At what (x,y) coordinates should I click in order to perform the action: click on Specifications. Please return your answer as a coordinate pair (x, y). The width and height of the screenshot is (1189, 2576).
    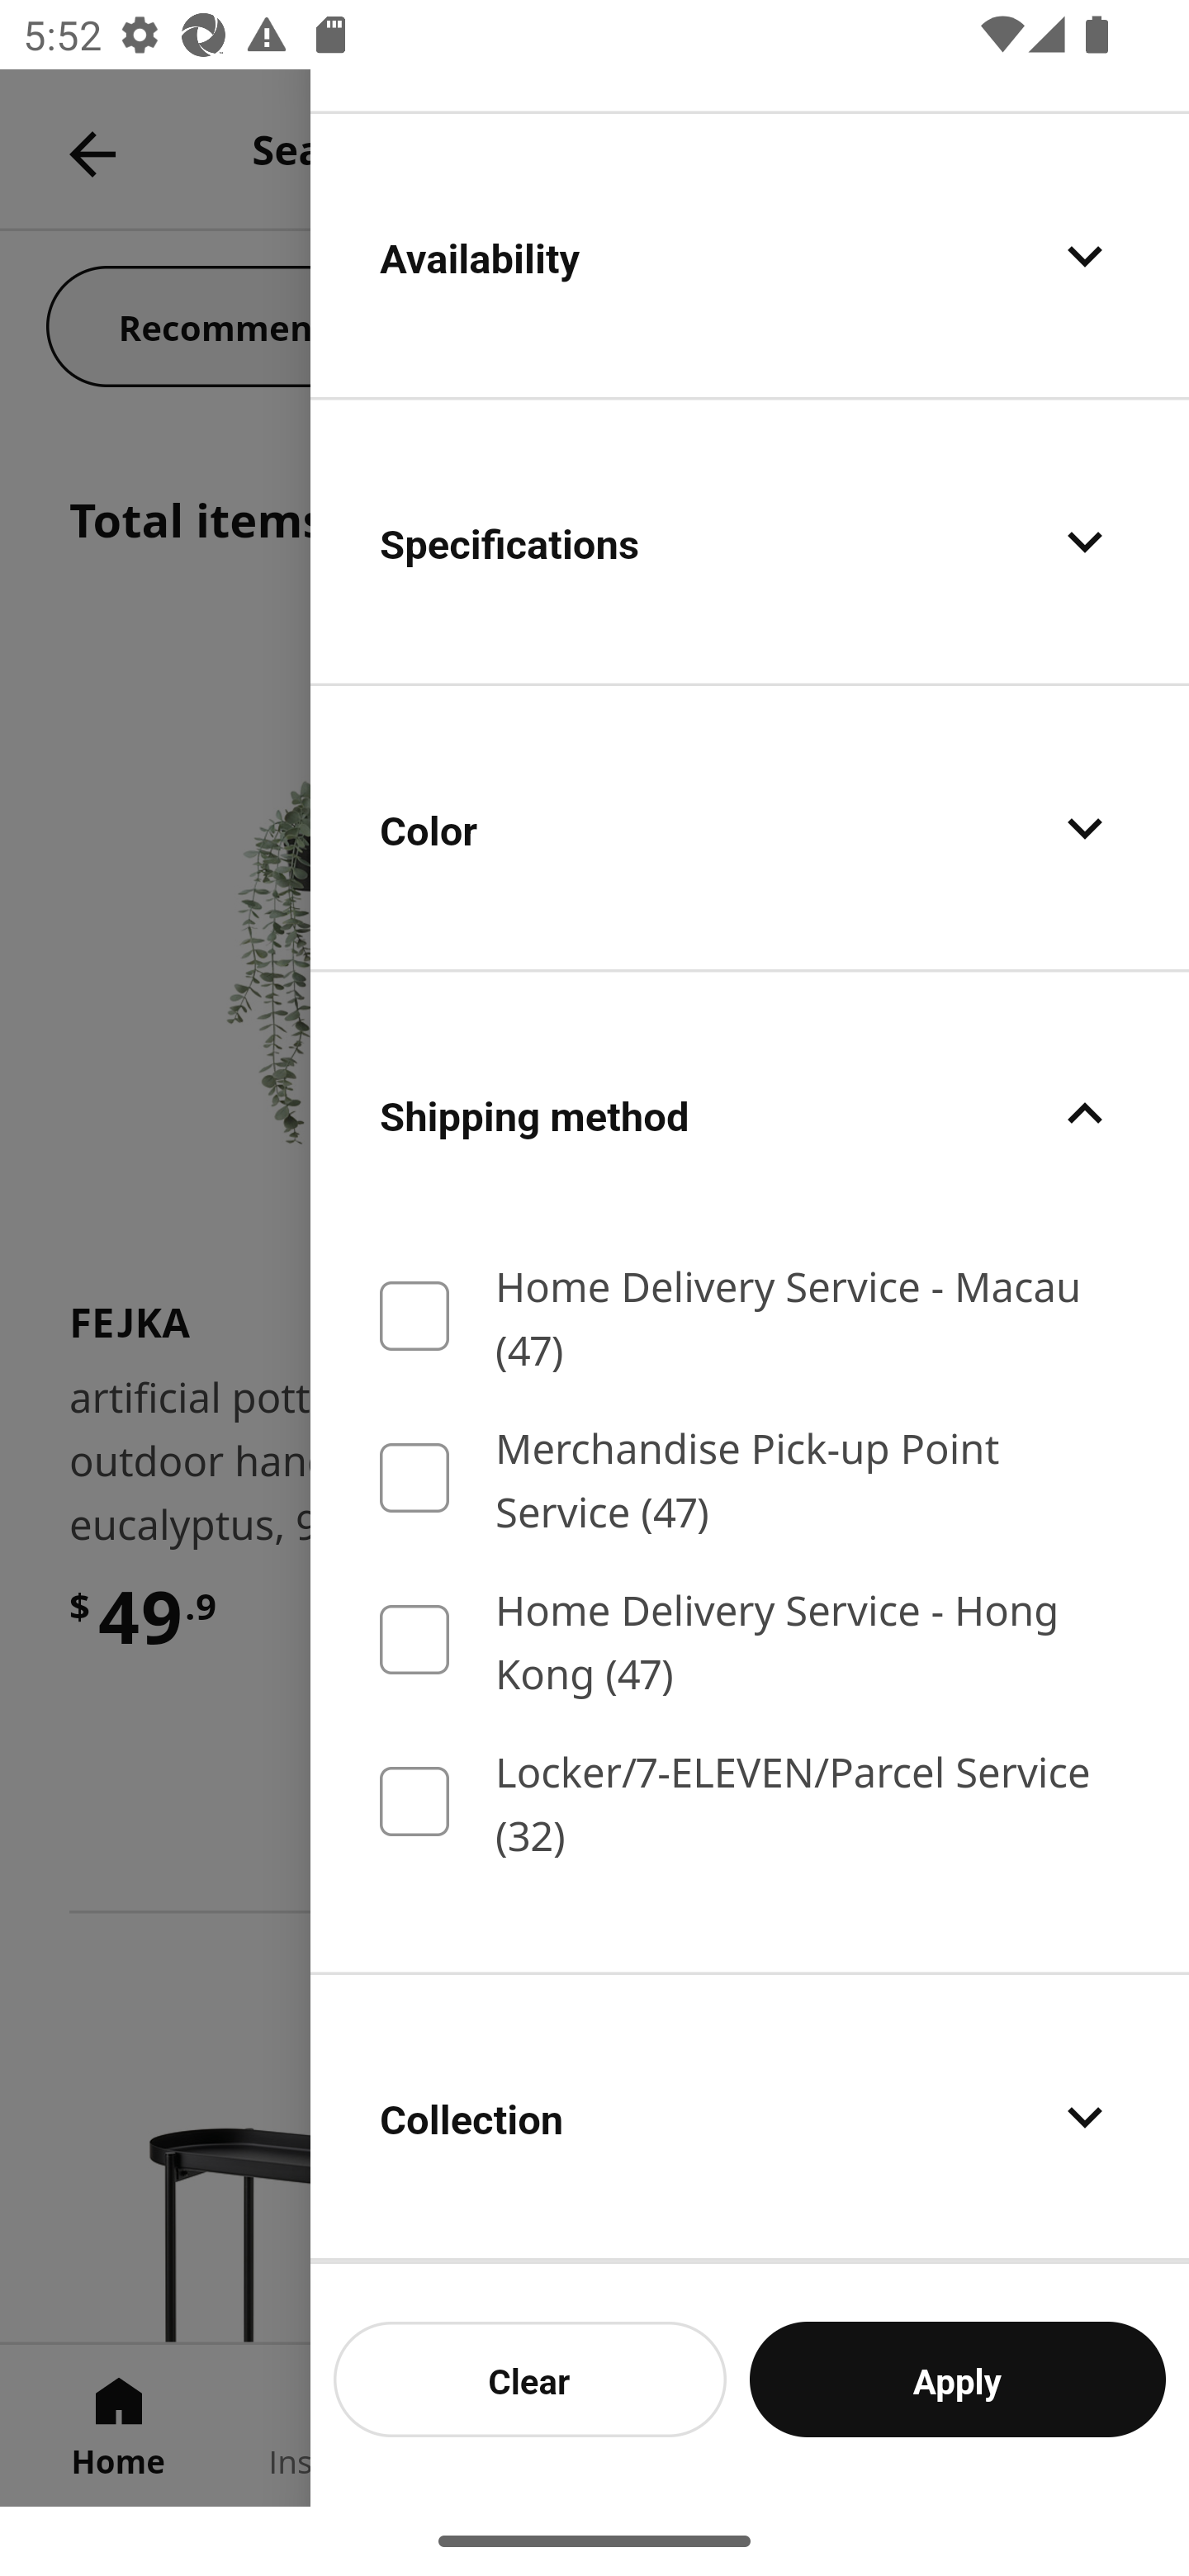
    Looking at the image, I should click on (750, 540).